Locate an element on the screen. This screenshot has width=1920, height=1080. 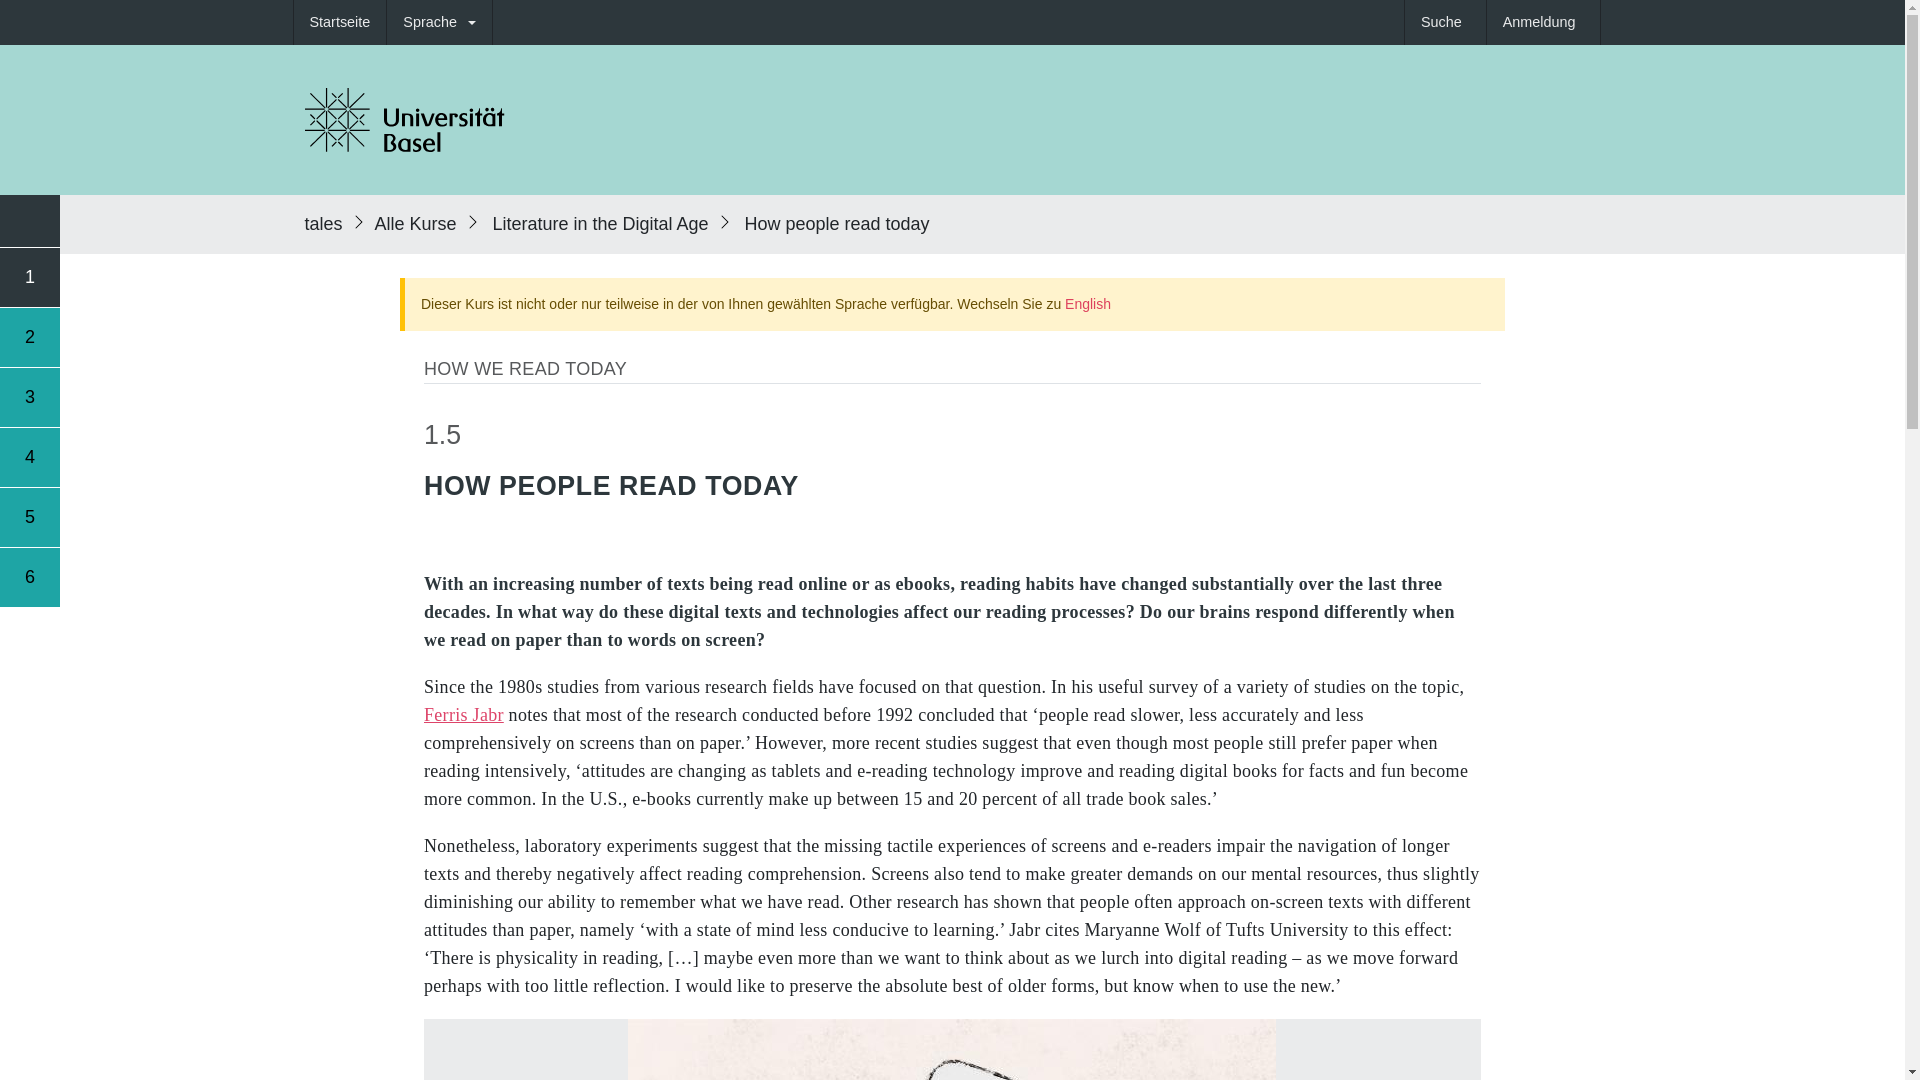
Suche is located at coordinates (1446, 22).